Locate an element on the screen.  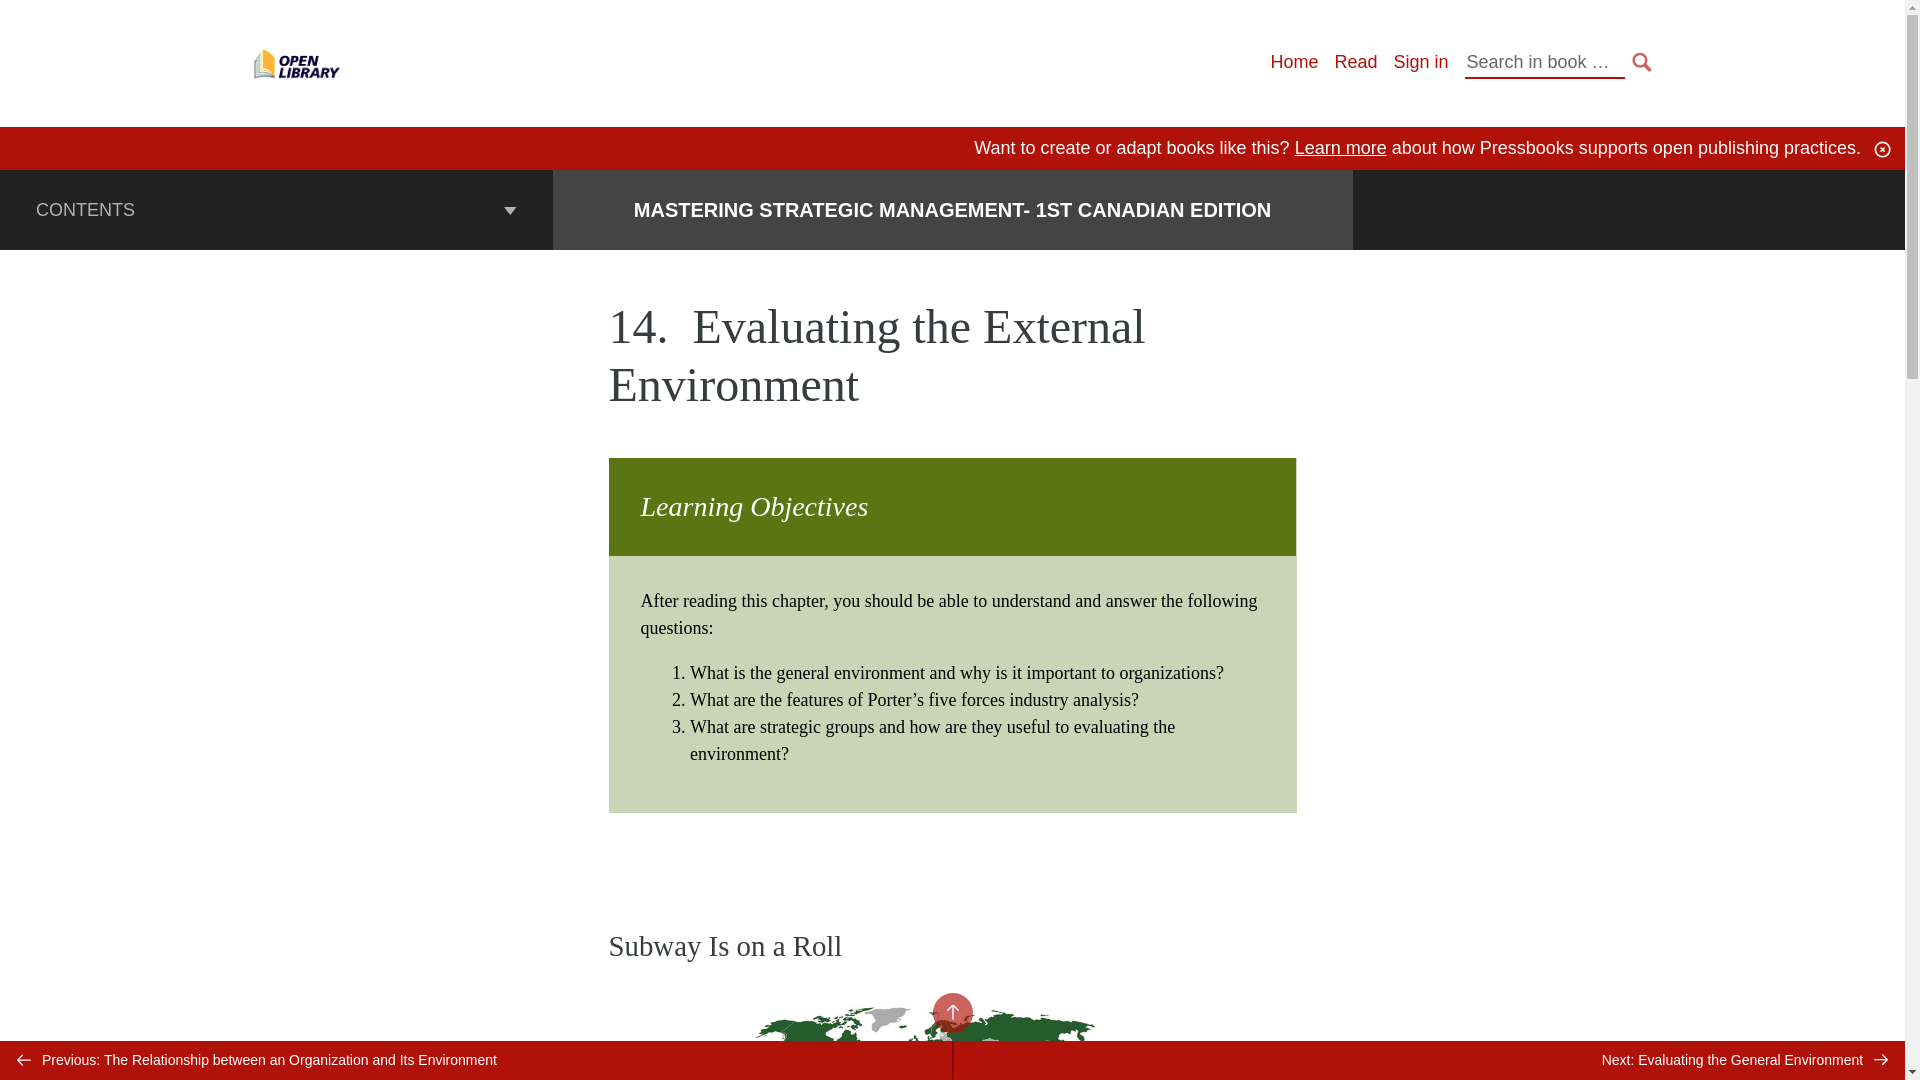
Read is located at coordinates (1355, 62).